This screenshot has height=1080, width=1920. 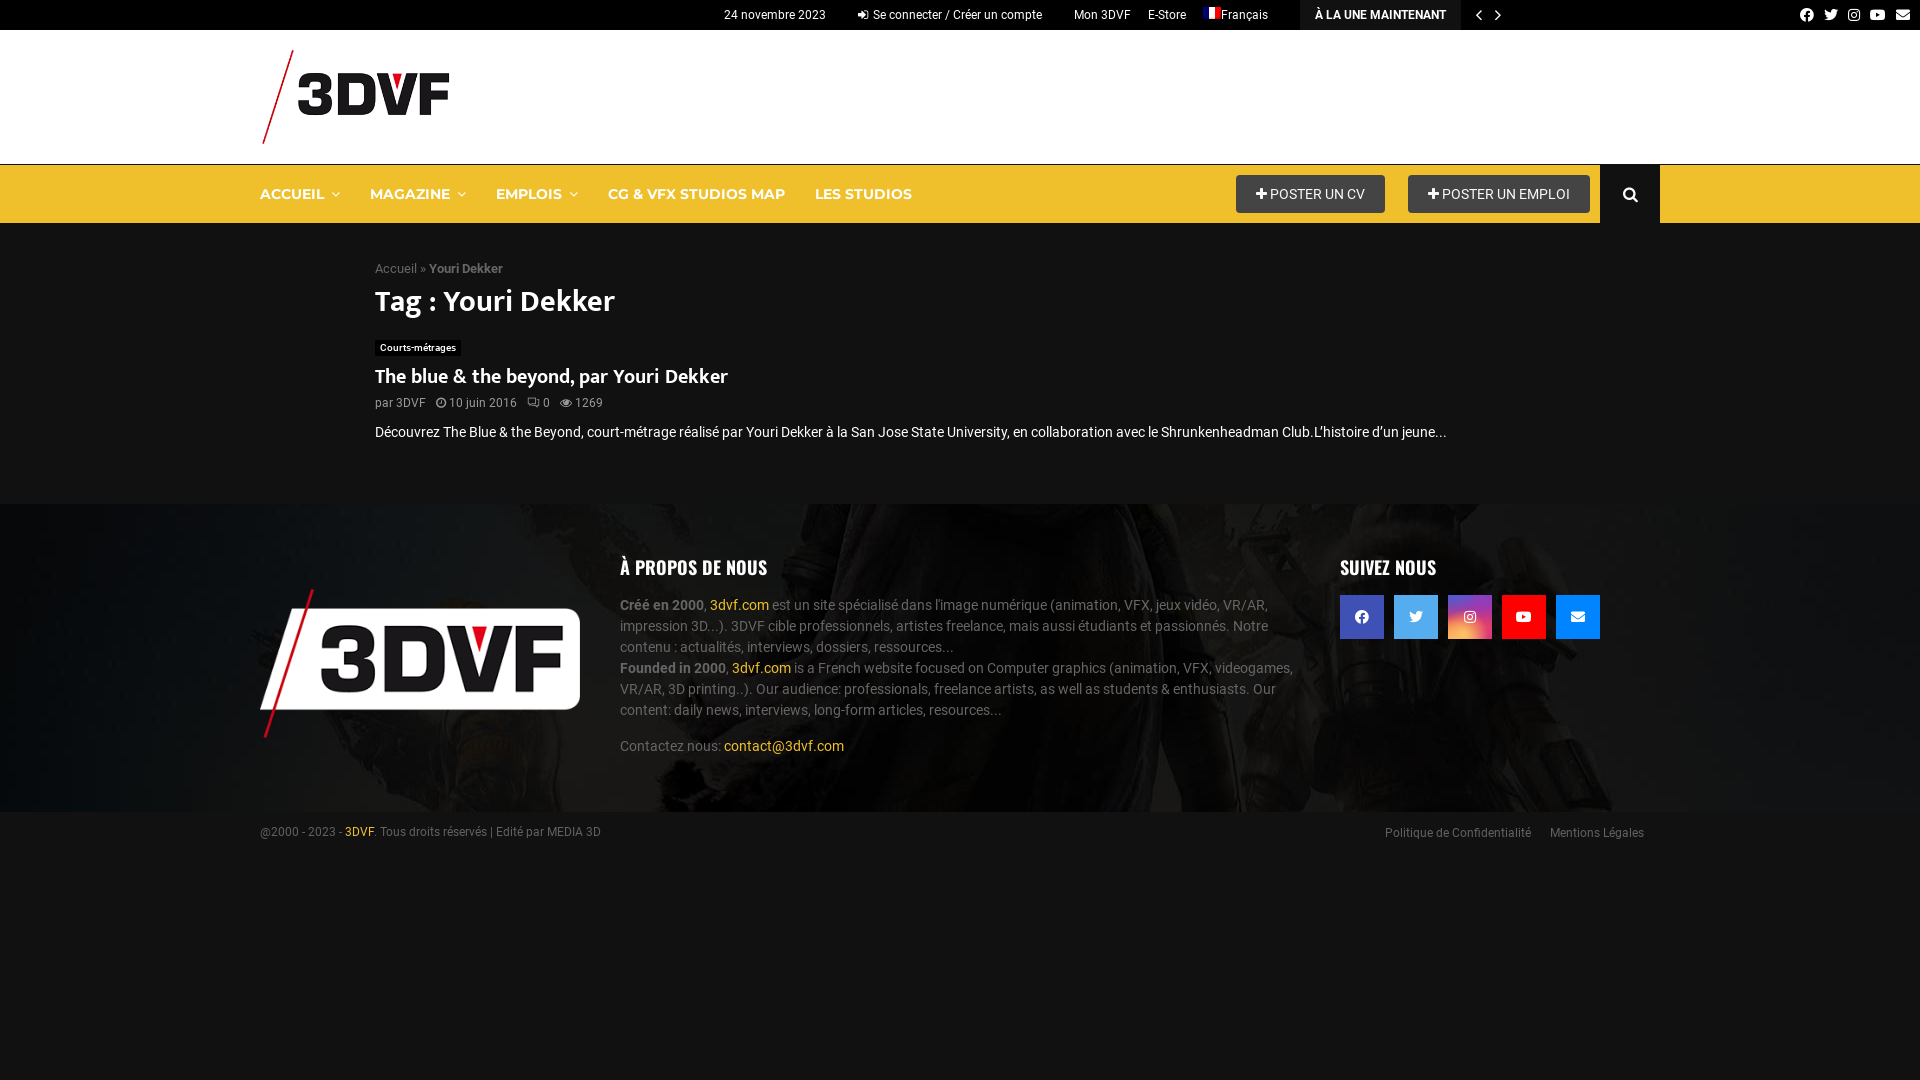 What do you see at coordinates (864, 194) in the screenshot?
I see `LES STUDIOS` at bounding box center [864, 194].